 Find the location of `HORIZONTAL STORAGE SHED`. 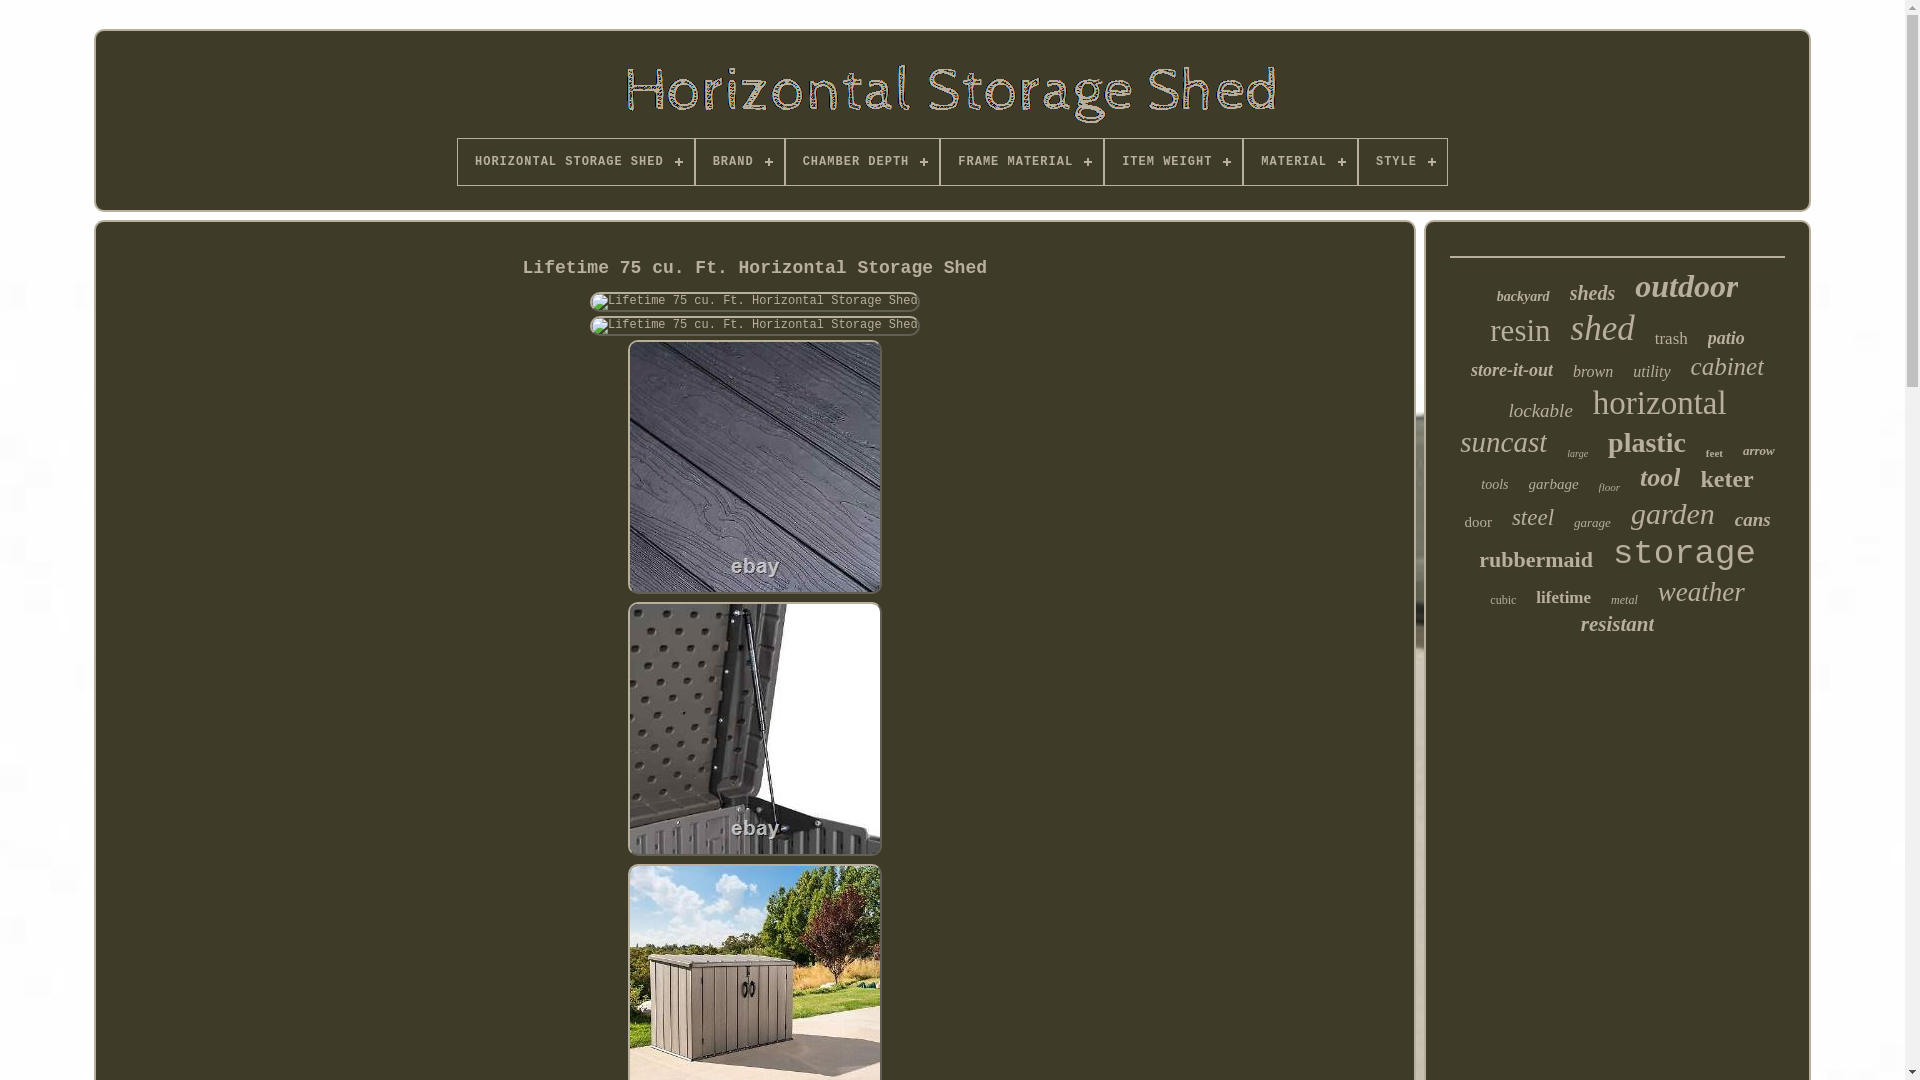

HORIZONTAL STORAGE SHED is located at coordinates (576, 162).